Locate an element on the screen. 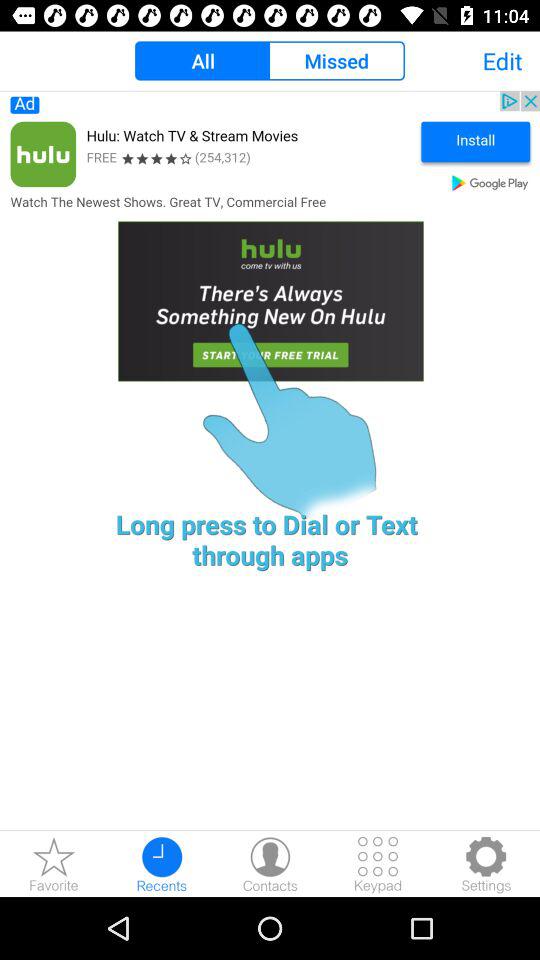  mark for later use favorite is located at coordinates (54, 864).